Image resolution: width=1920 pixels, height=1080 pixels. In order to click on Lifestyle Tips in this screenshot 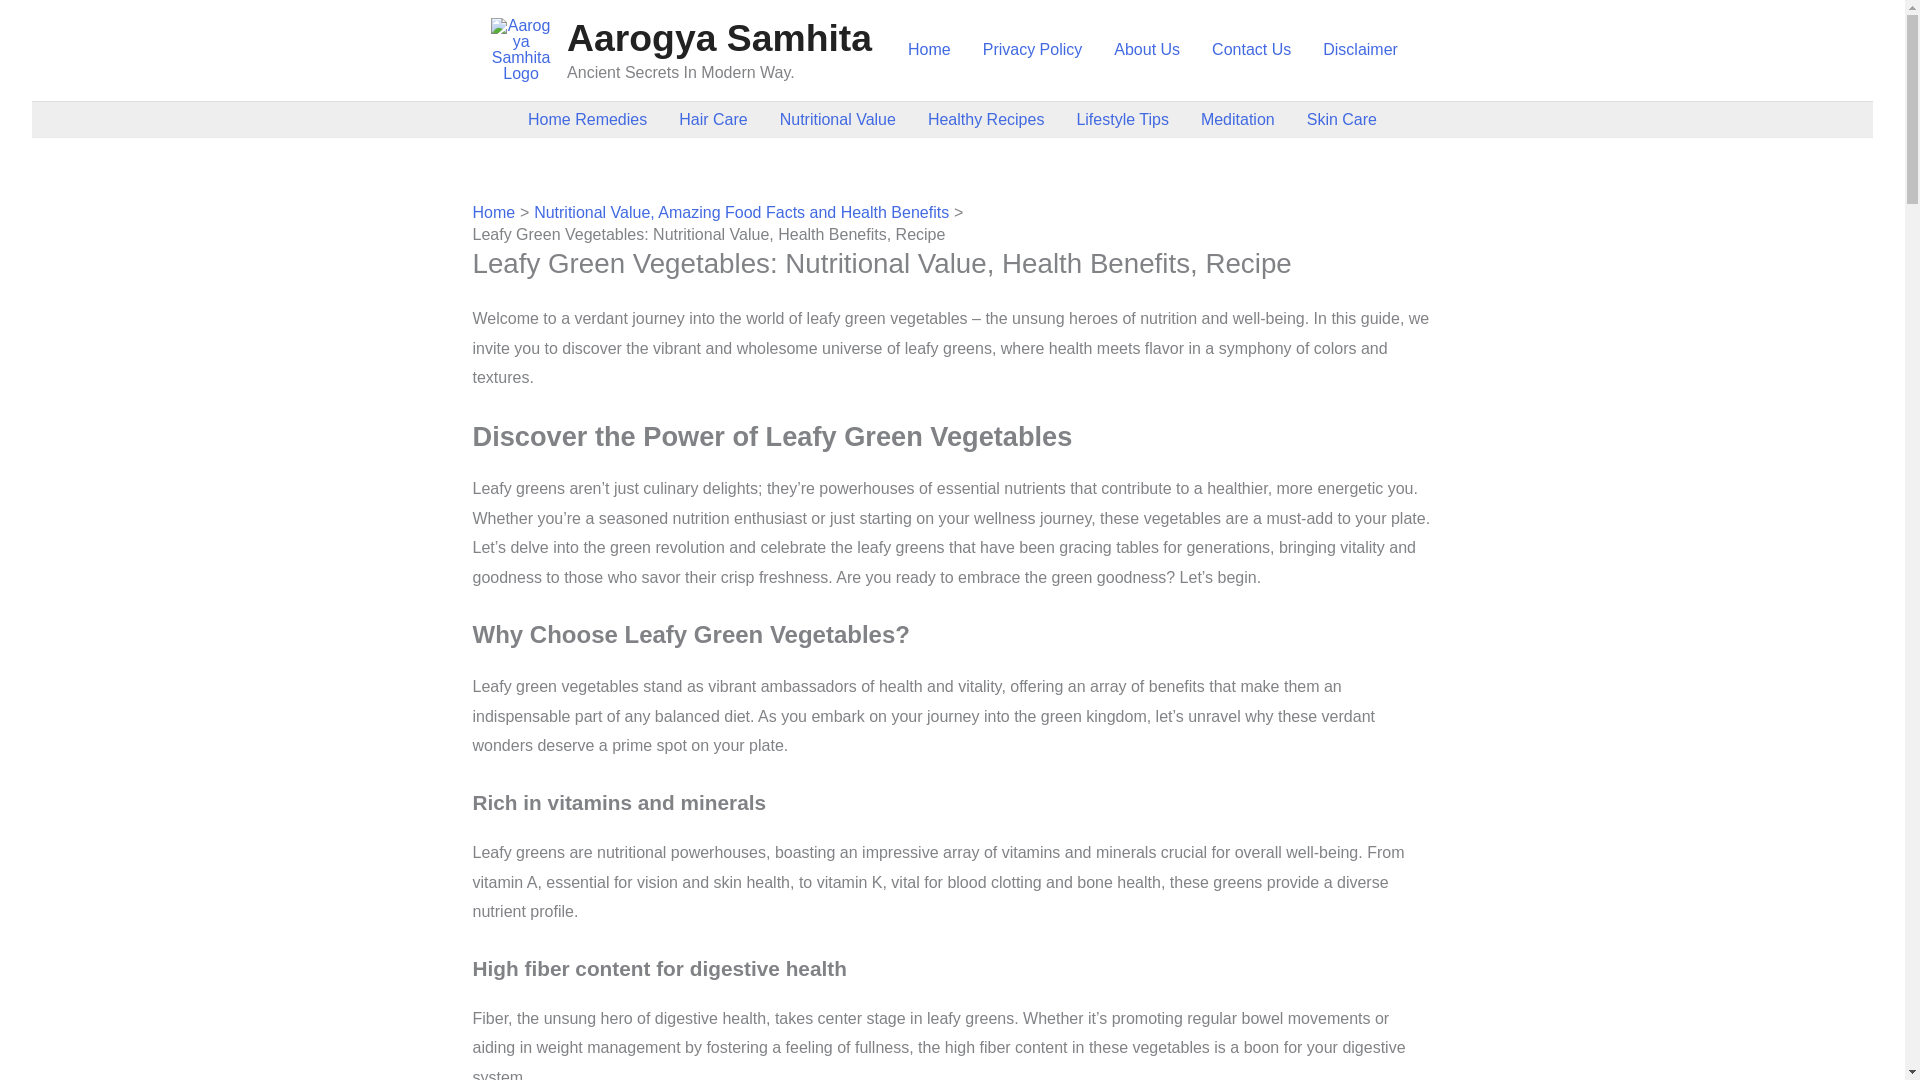, I will do `click(1122, 119)`.